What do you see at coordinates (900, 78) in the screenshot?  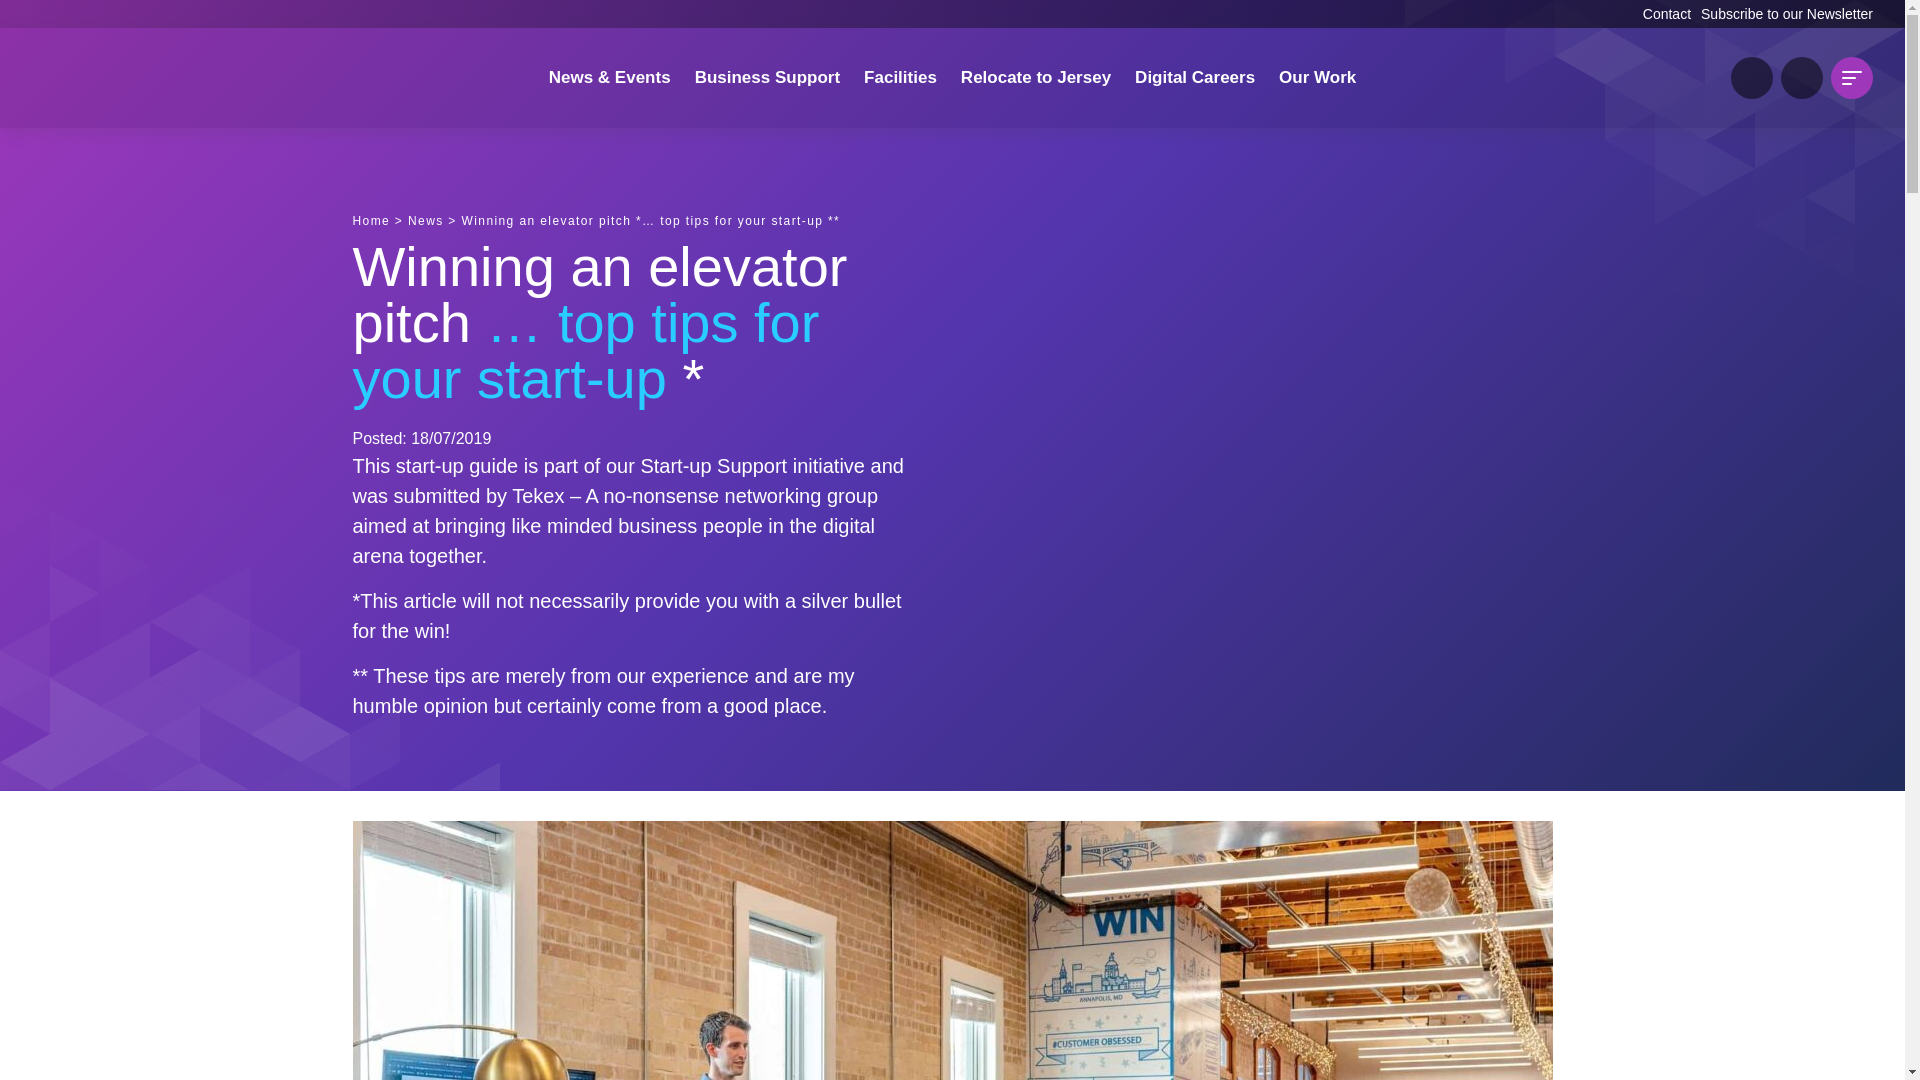 I see `Facilities` at bounding box center [900, 78].